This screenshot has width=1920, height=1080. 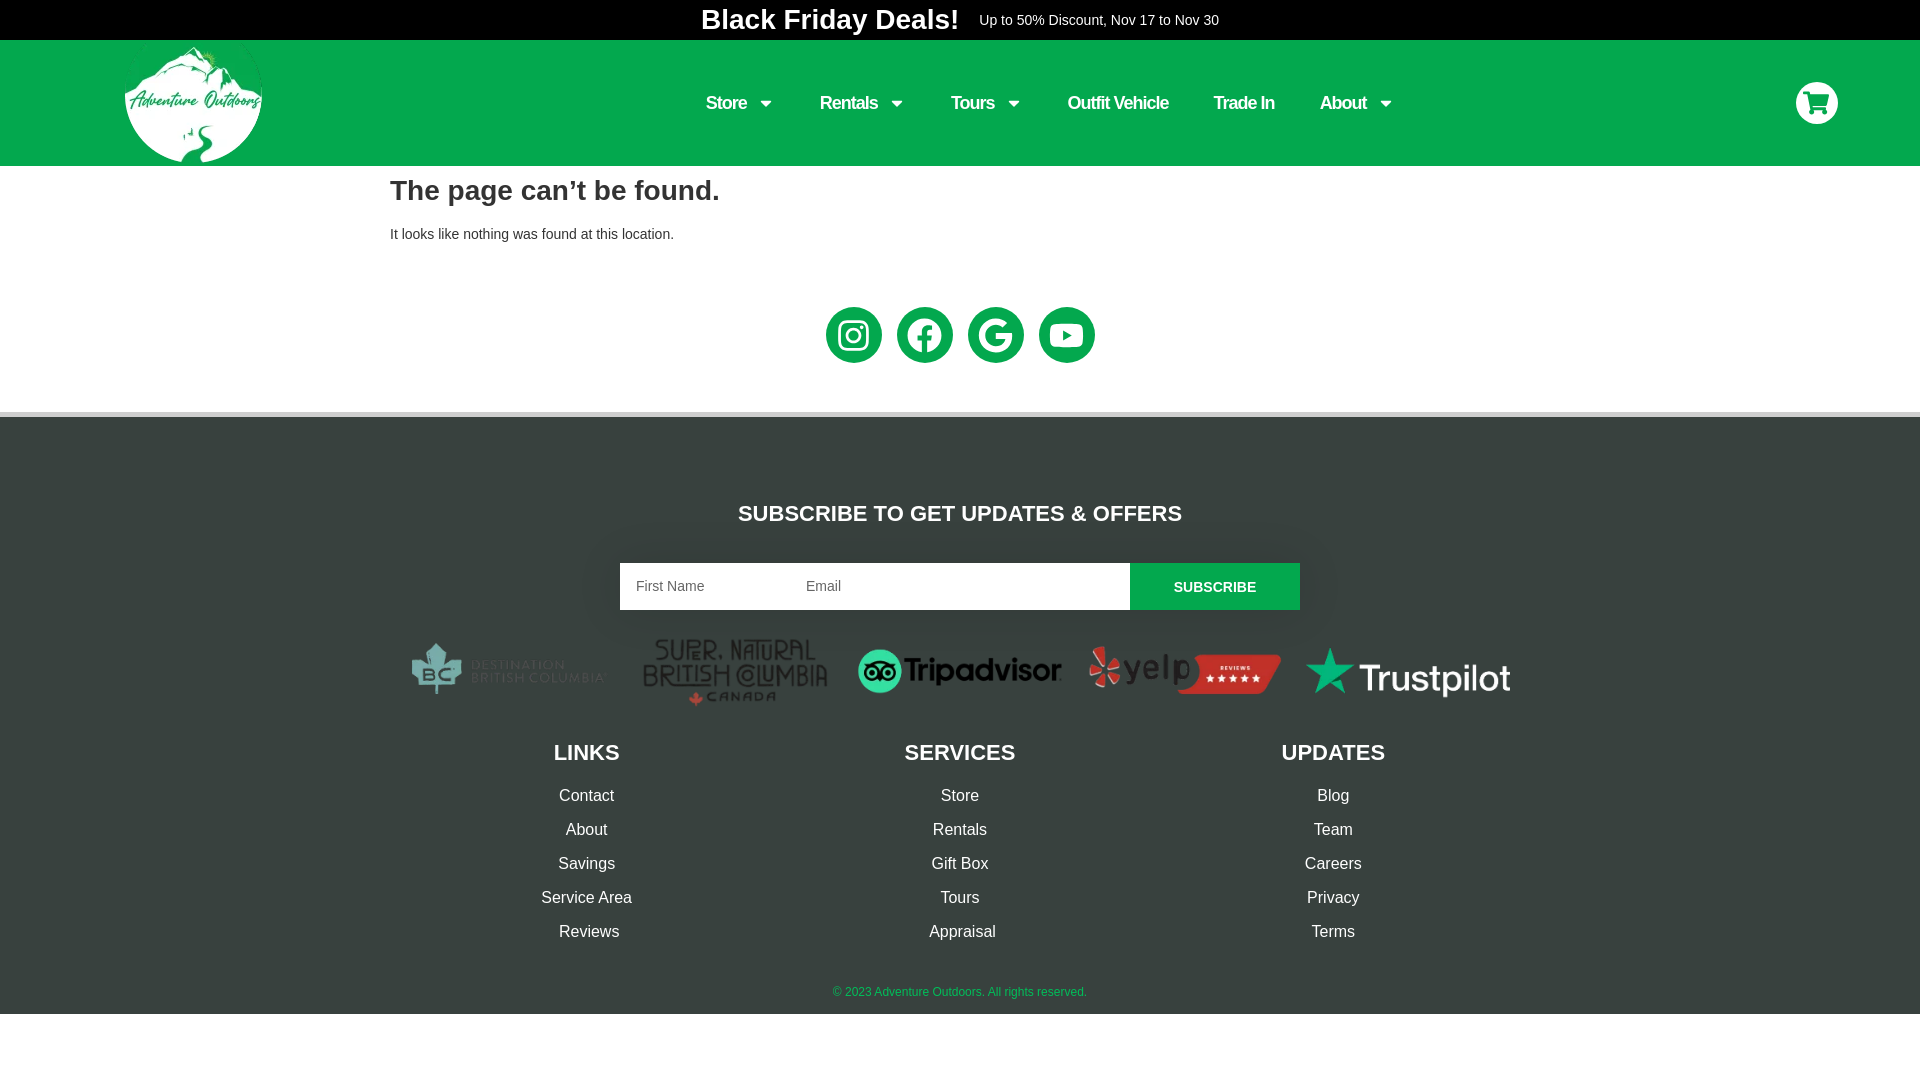 I want to click on Tours, so click(x=987, y=103).